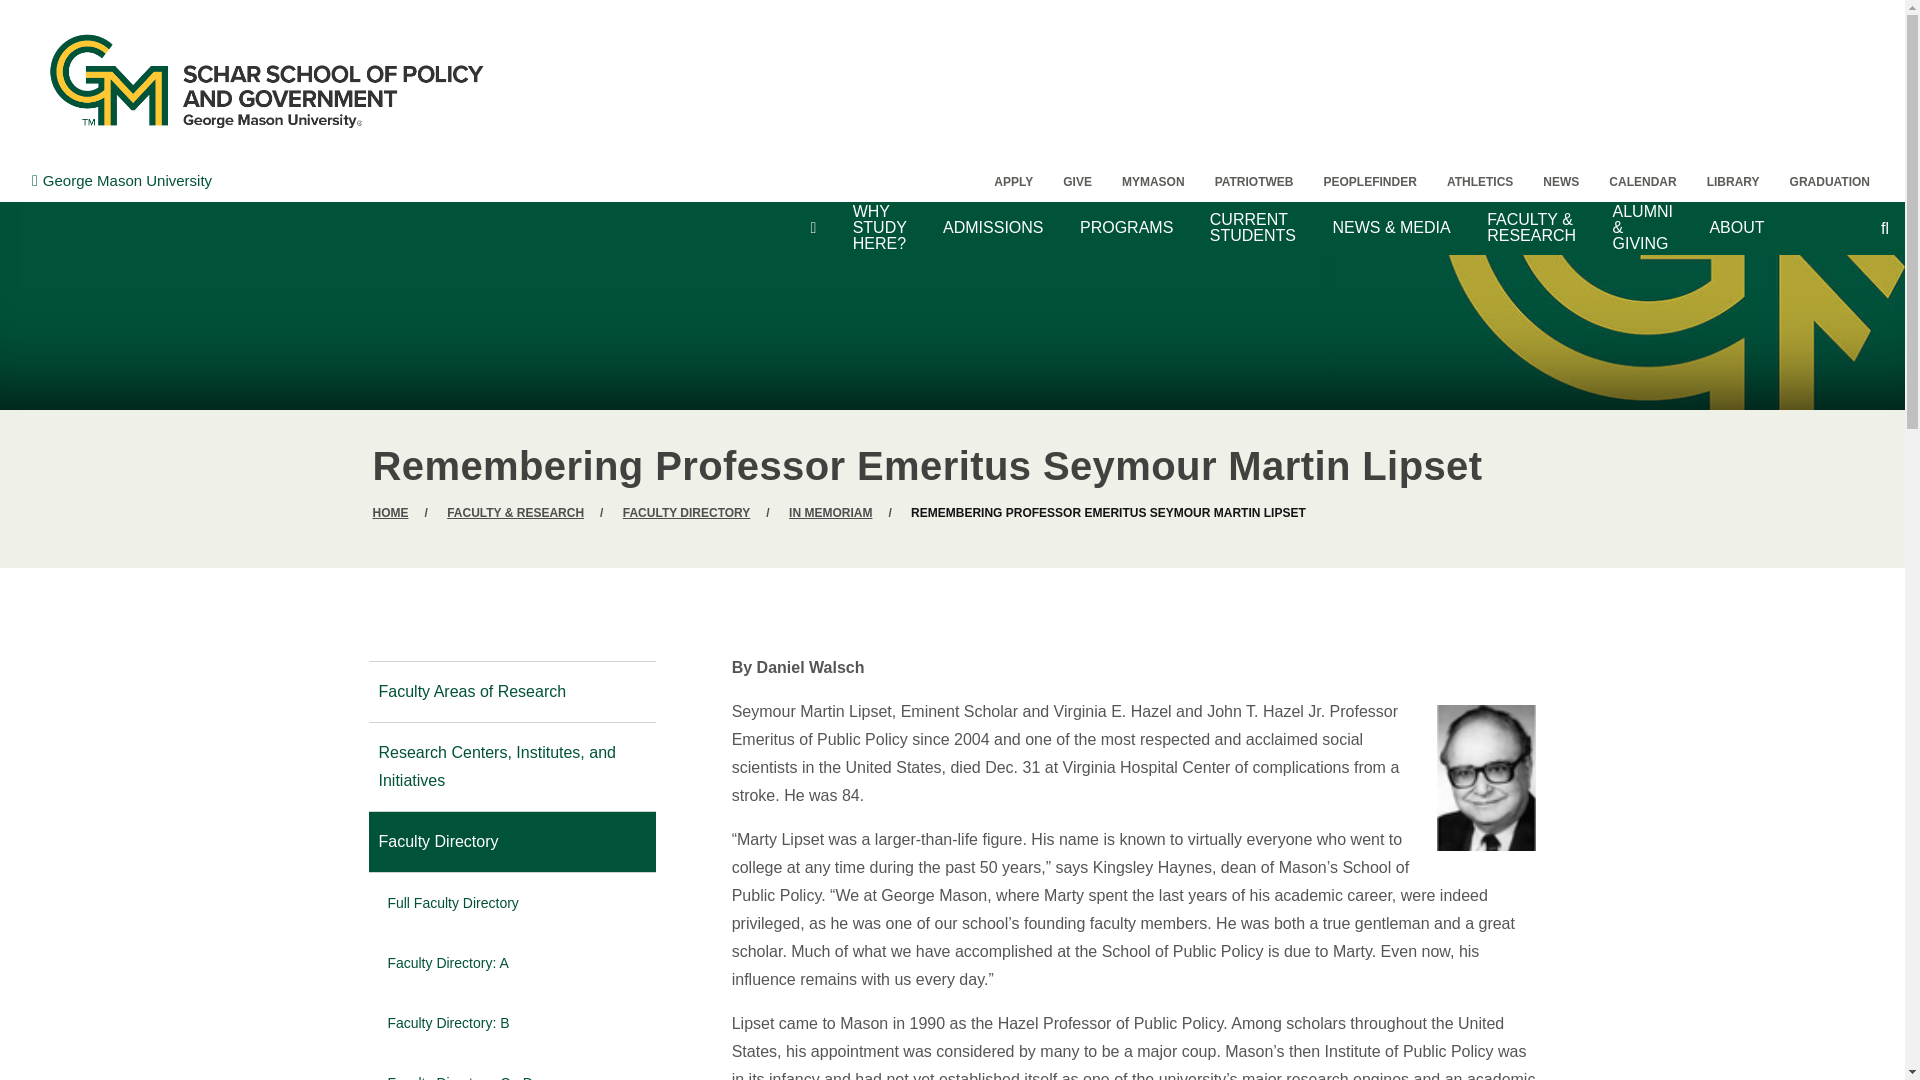 This screenshot has width=1920, height=1080. Describe the element at coordinates (1370, 182) in the screenshot. I see `PEOPLEFINDER` at that location.